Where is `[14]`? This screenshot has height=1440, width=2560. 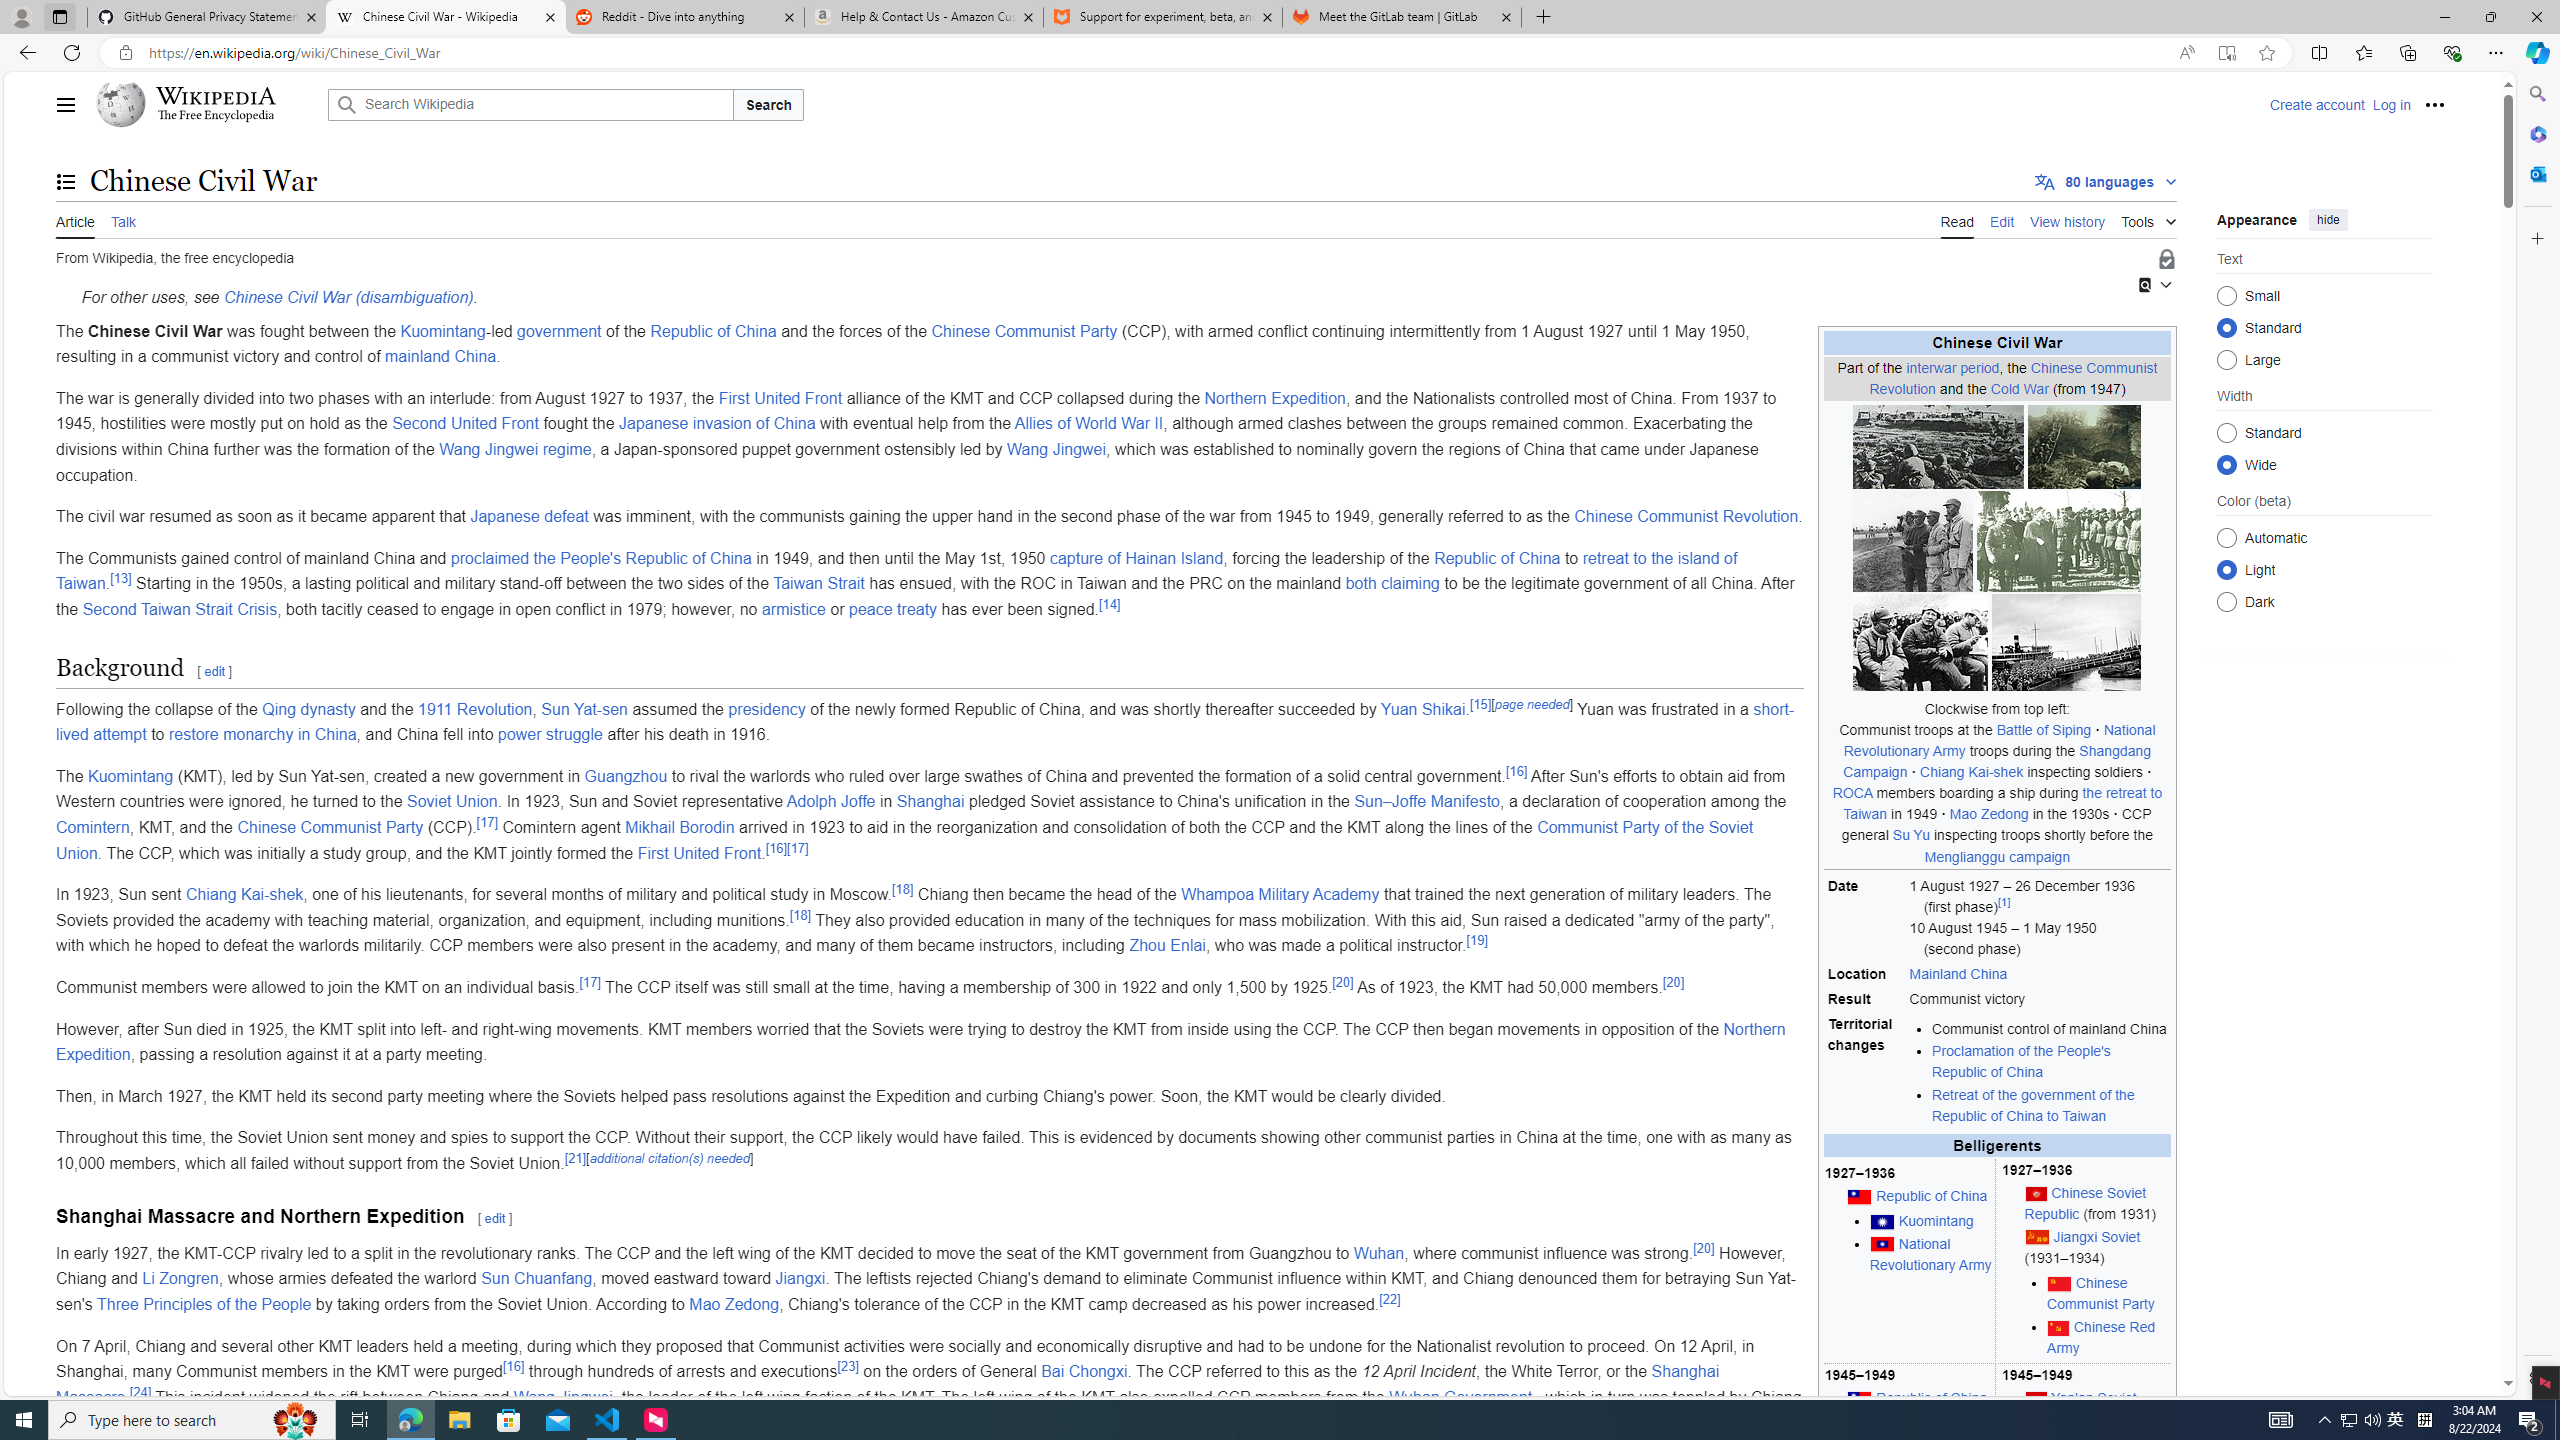
[14] is located at coordinates (1110, 604).